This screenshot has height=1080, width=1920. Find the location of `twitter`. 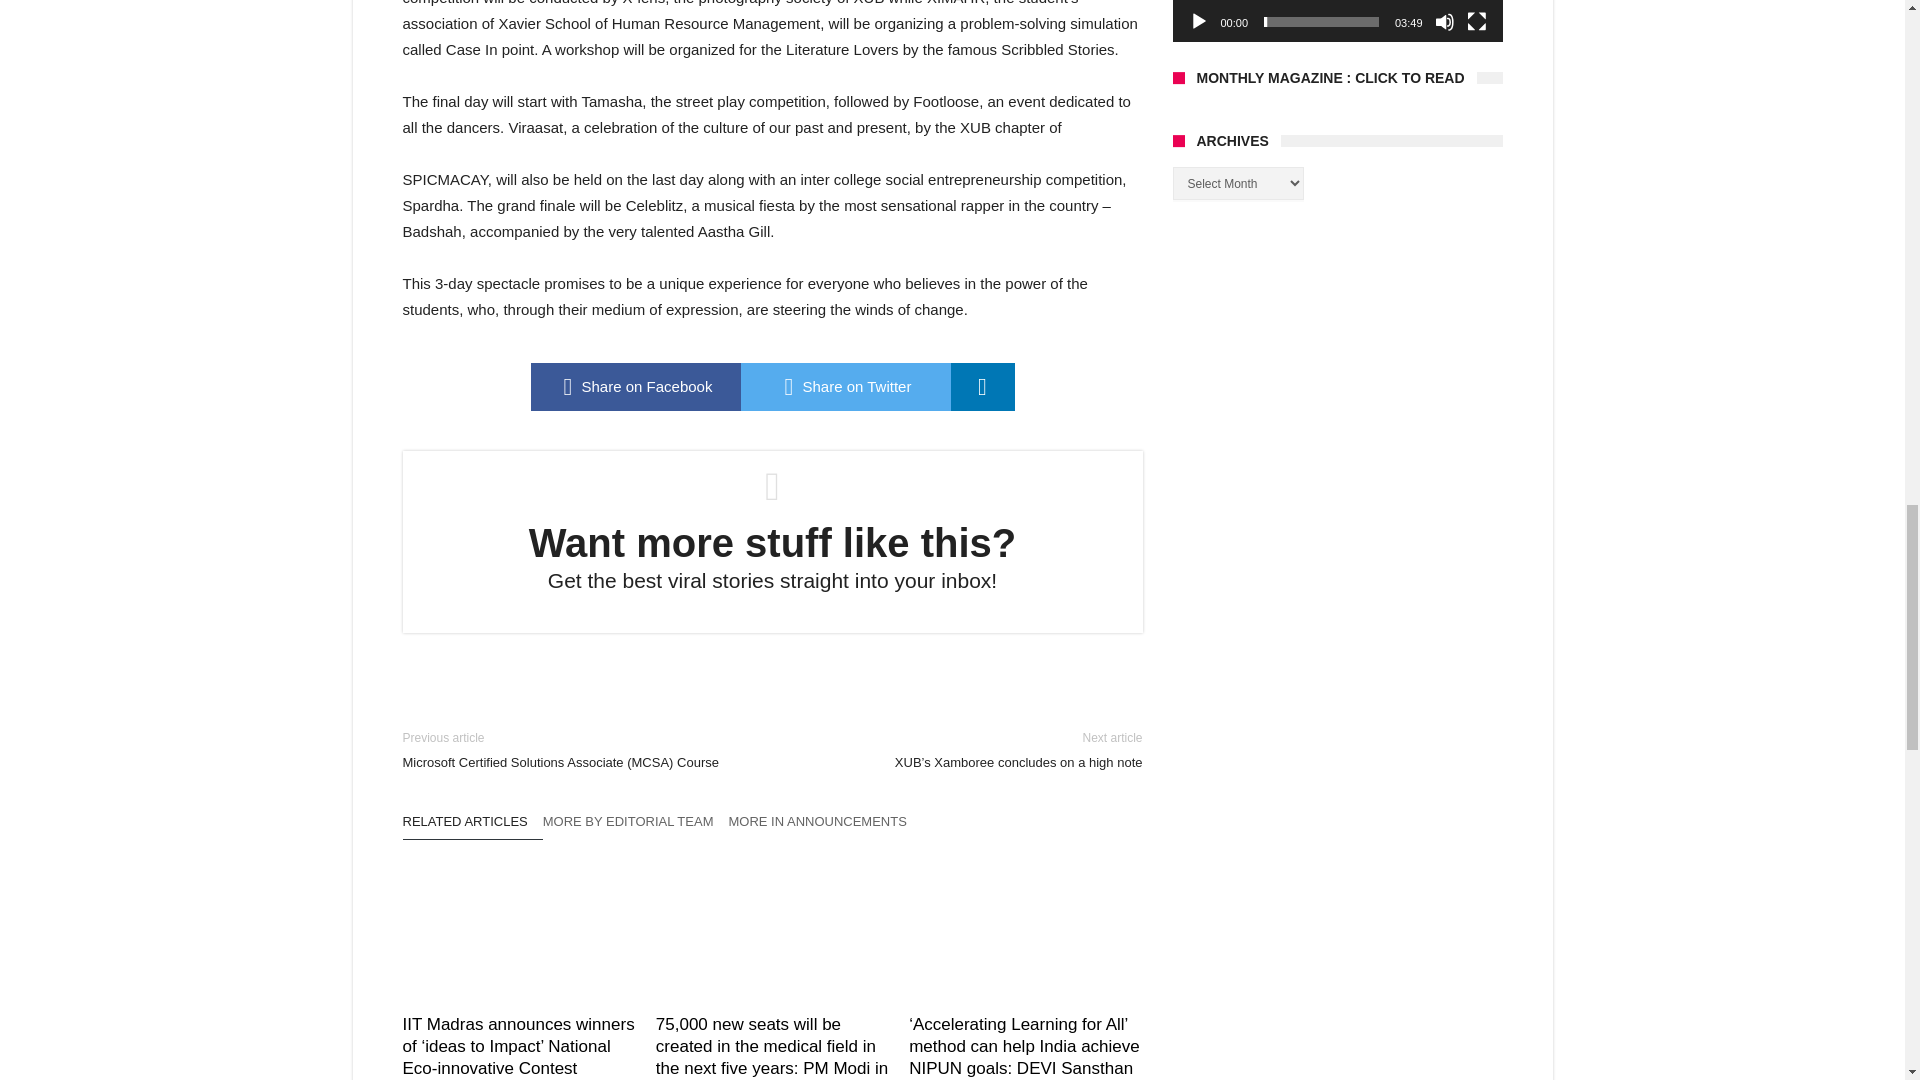

twitter is located at coordinates (844, 386).